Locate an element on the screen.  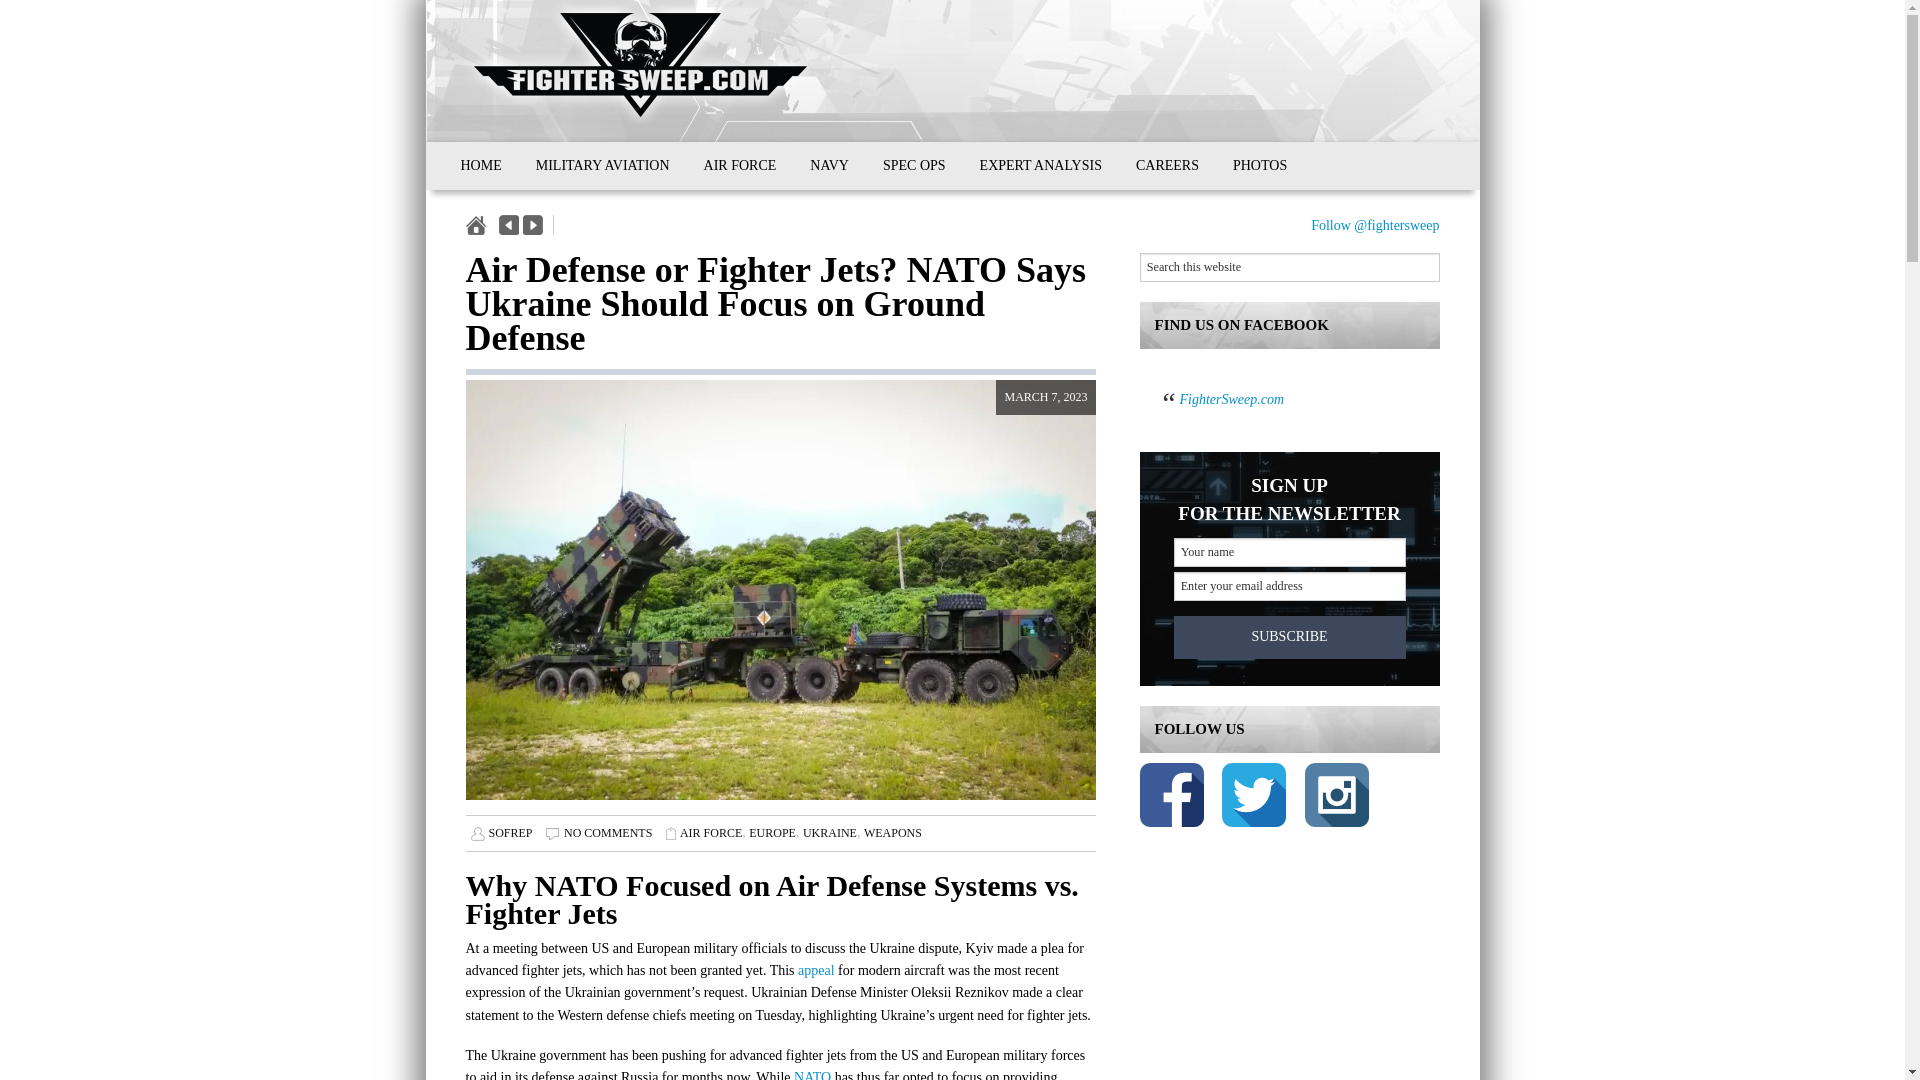
NATO is located at coordinates (812, 1075).